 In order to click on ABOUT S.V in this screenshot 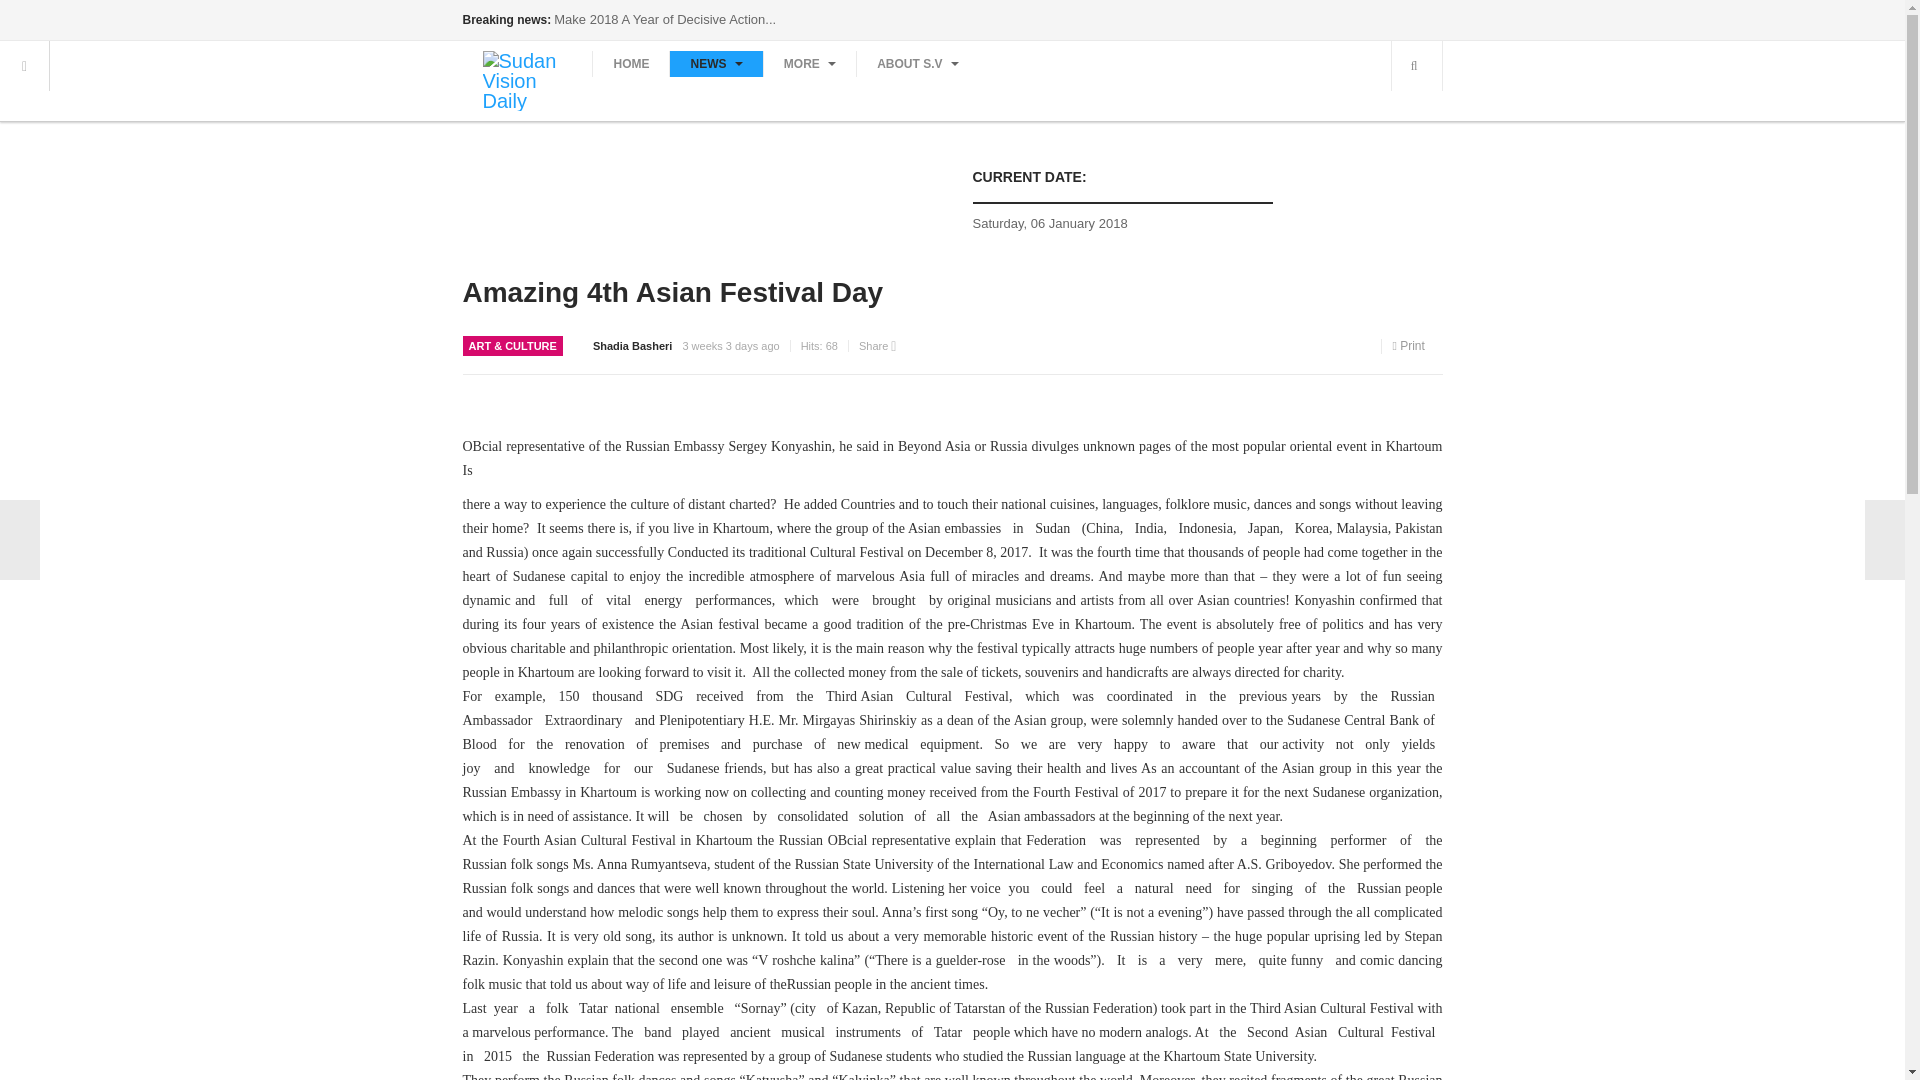, I will do `click(918, 63)`.